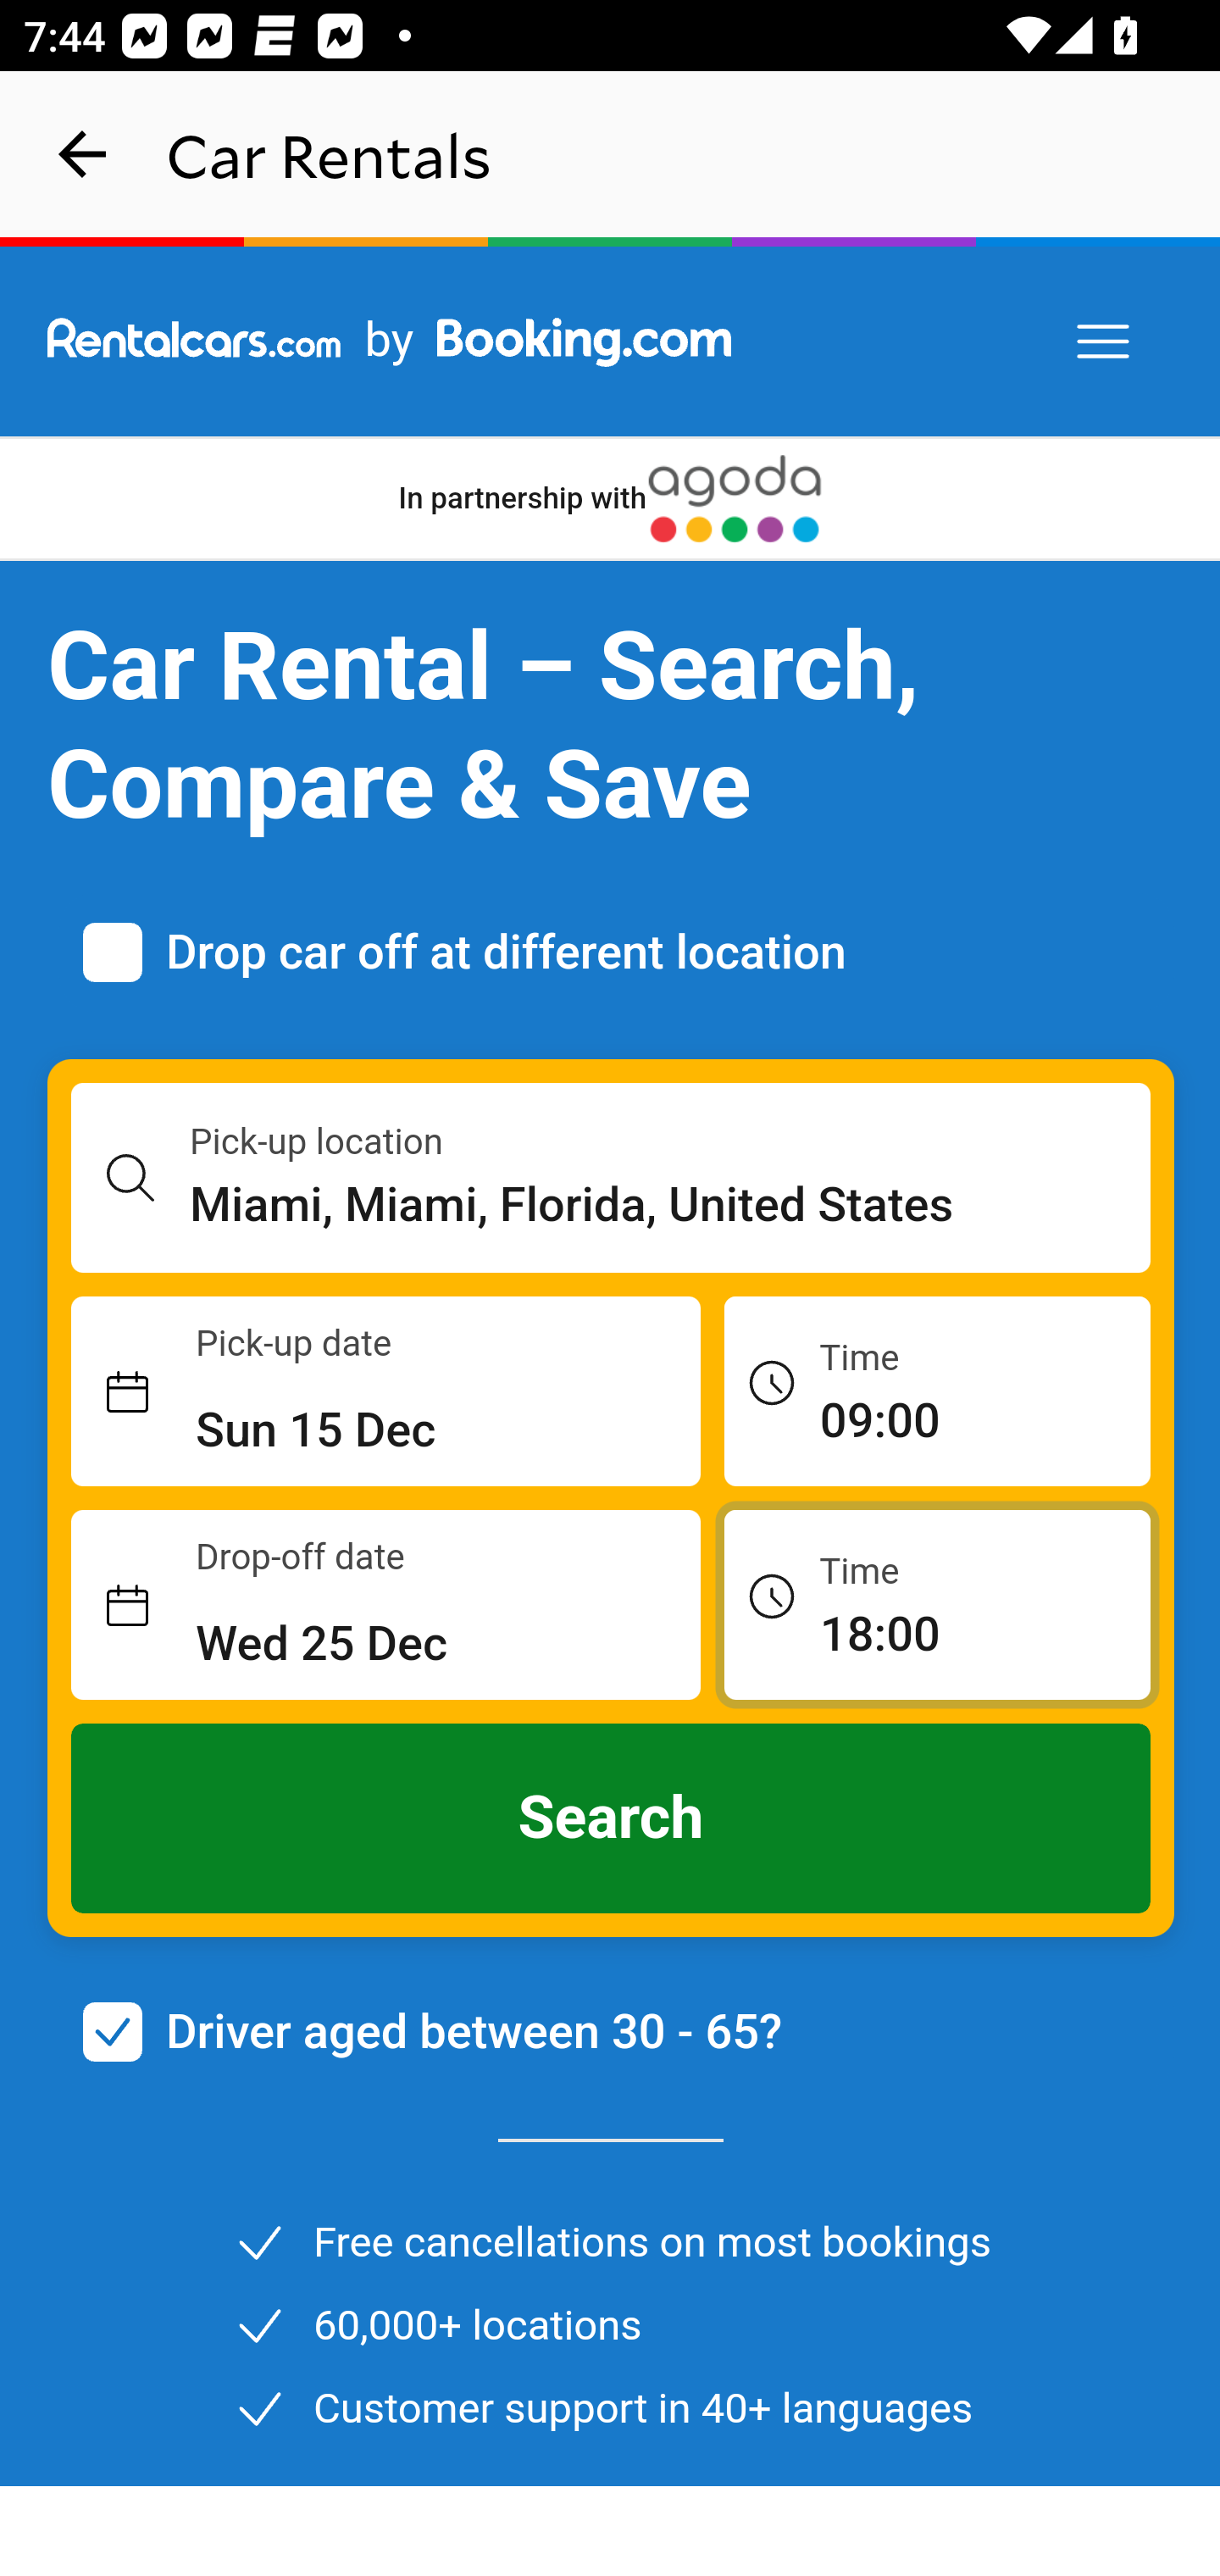  Describe the element at coordinates (386, 1392) in the screenshot. I see `Pick-up date Sun 15 Dec` at that location.